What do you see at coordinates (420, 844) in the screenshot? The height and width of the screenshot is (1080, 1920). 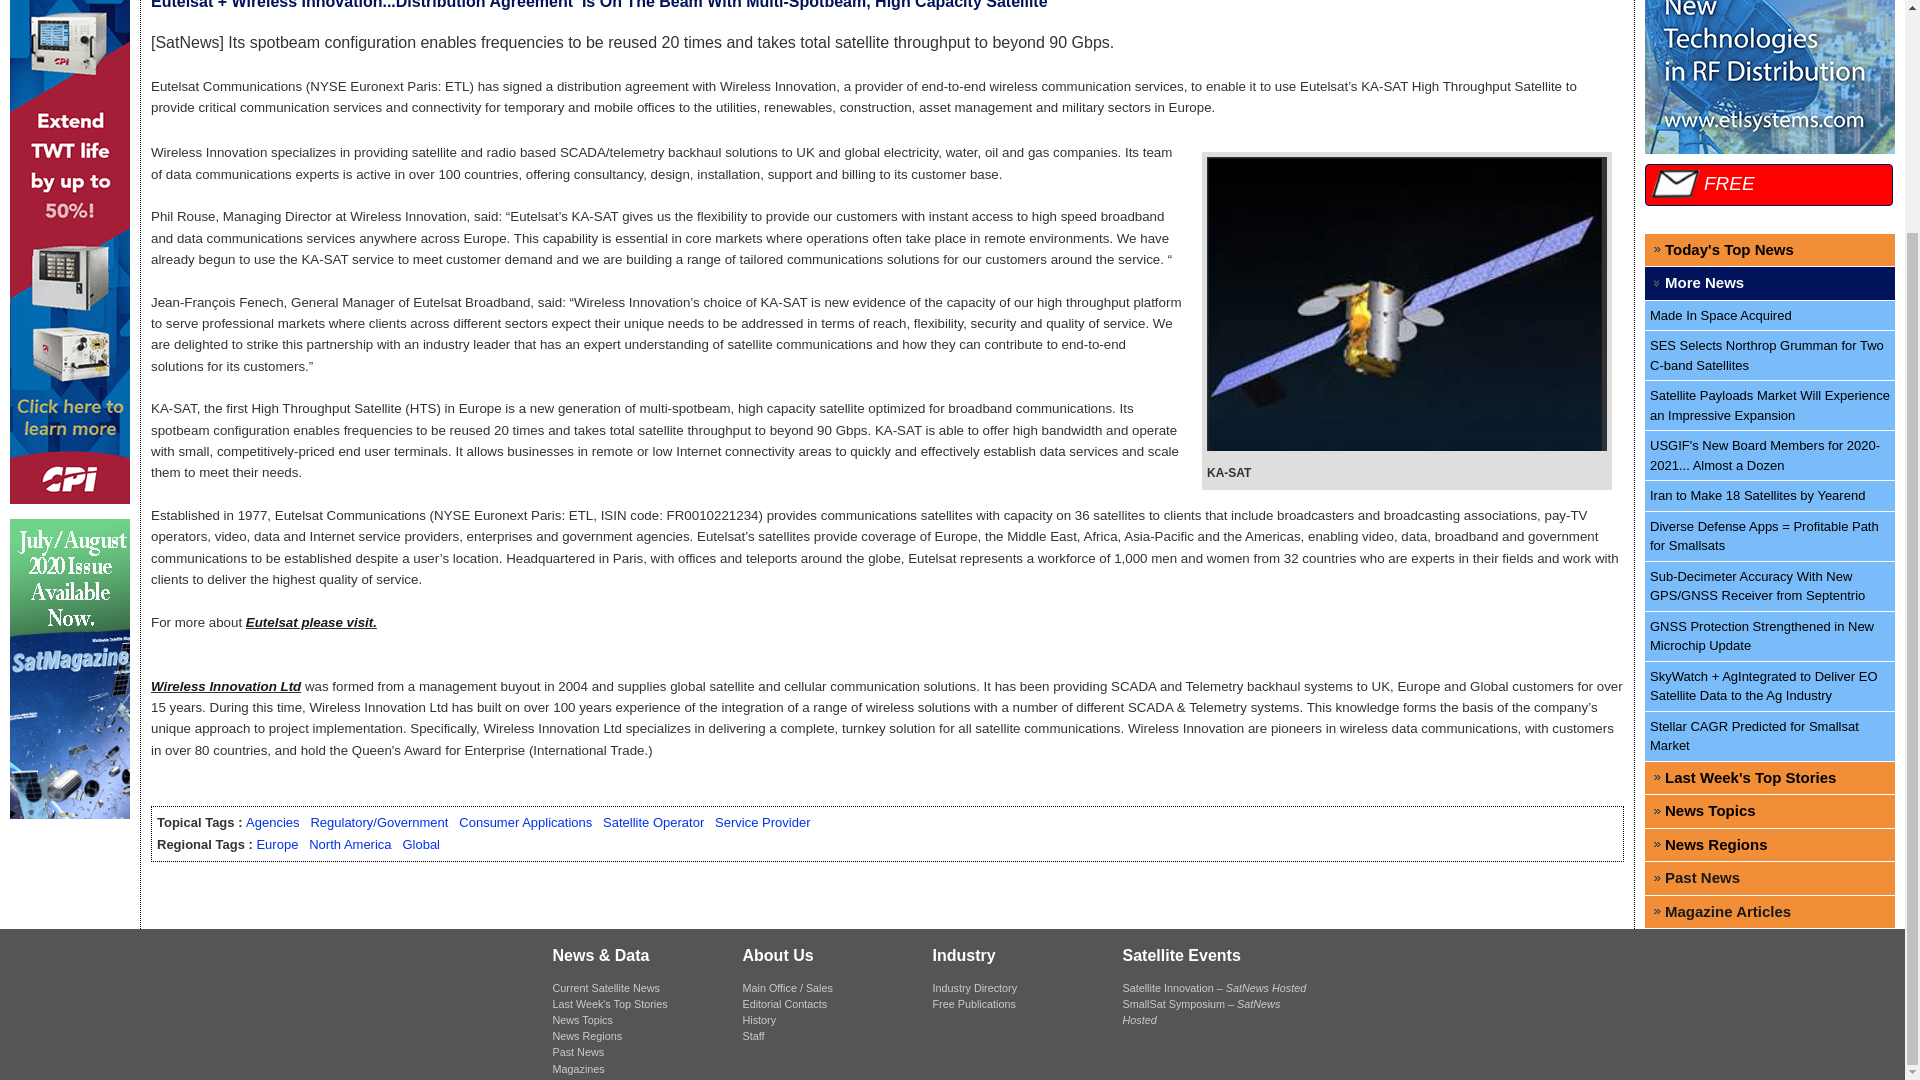 I see `Global` at bounding box center [420, 844].